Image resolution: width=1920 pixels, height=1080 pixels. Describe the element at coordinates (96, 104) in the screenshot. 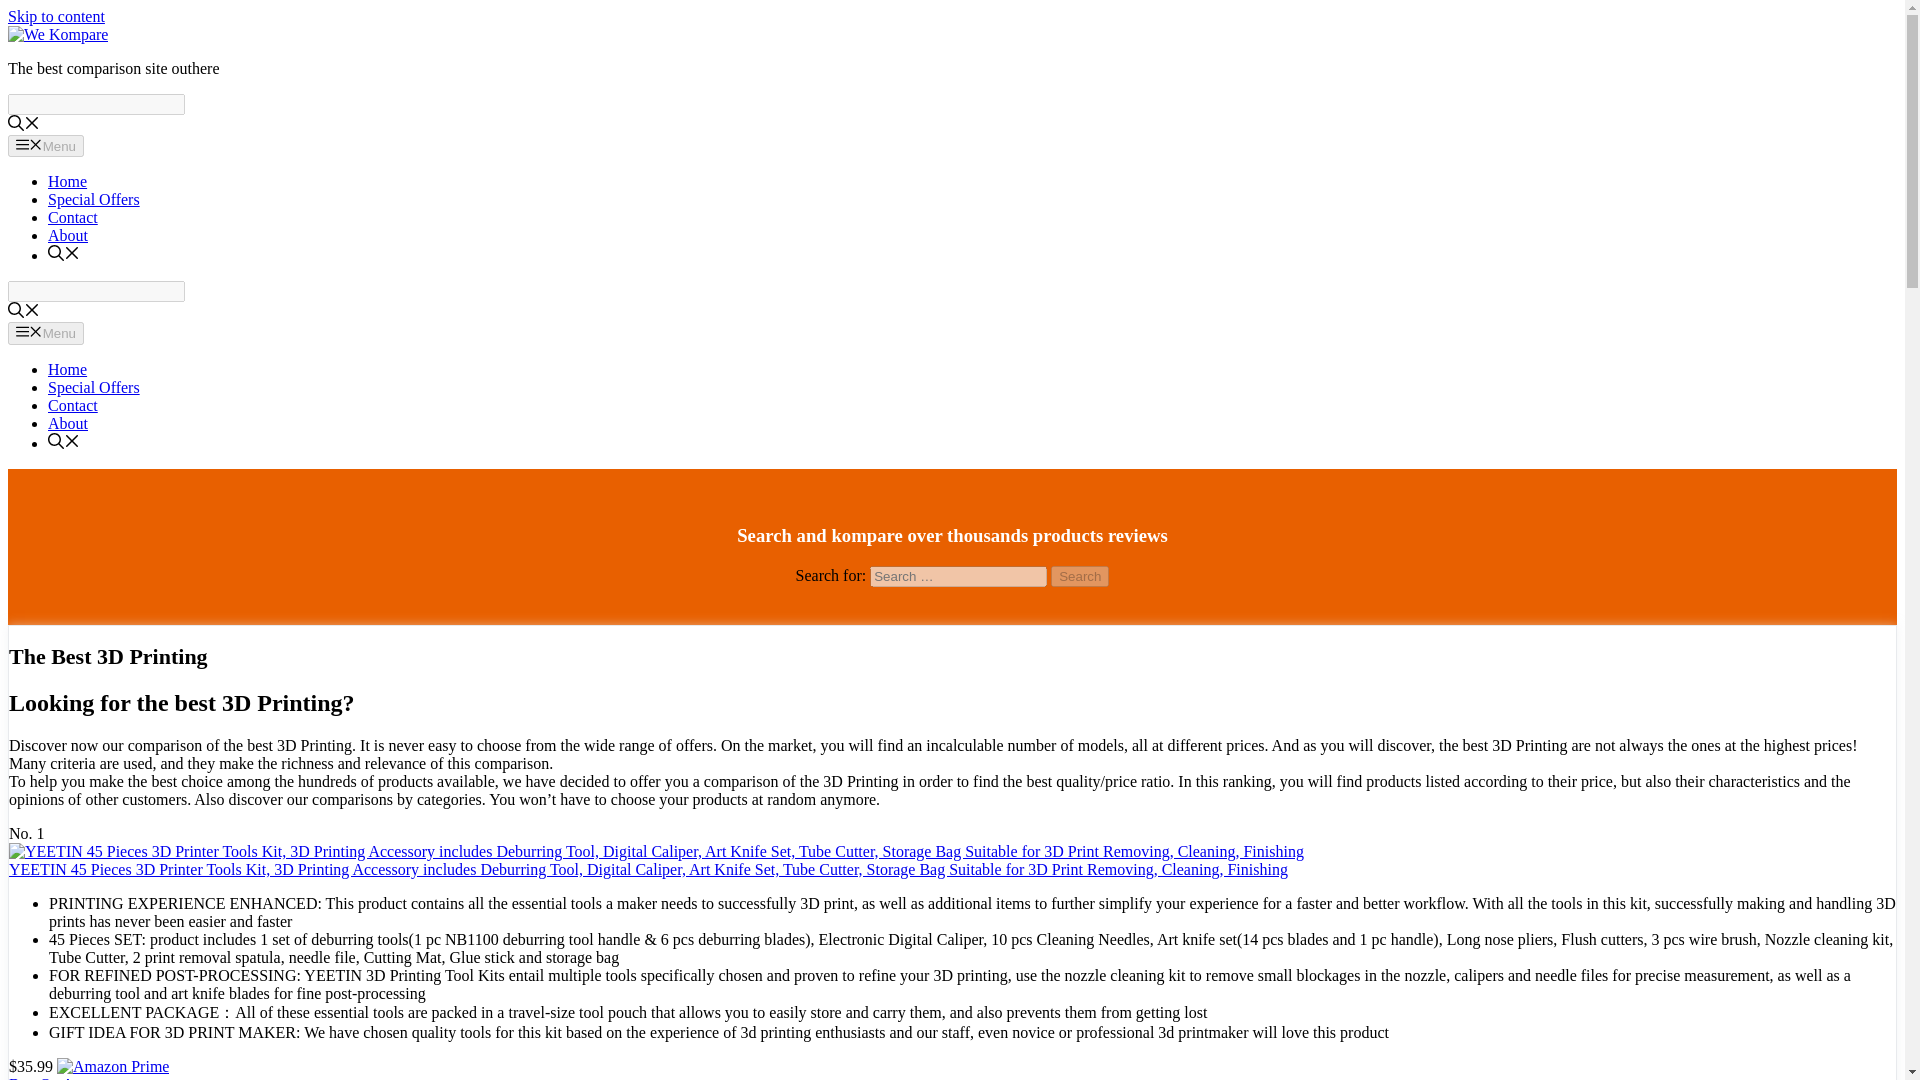

I see `Search` at that location.